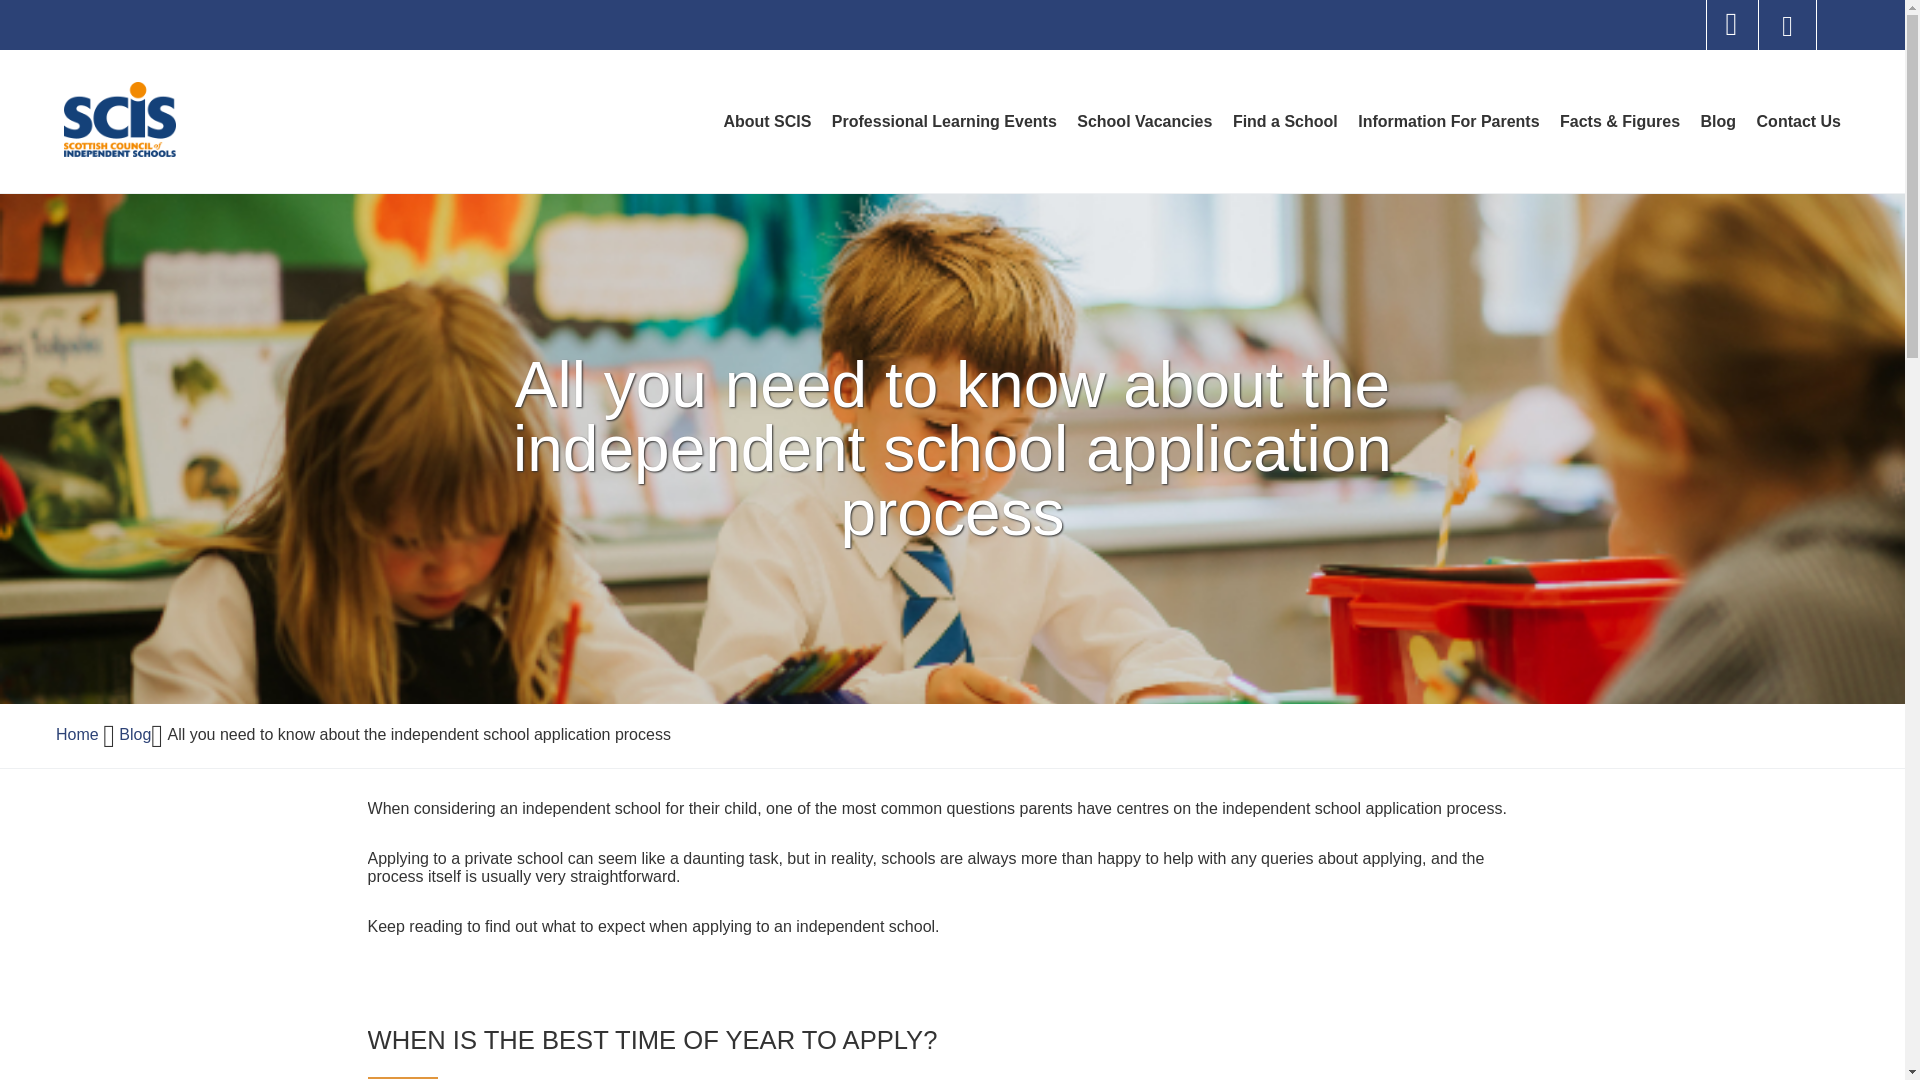  Describe the element at coordinates (77, 734) in the screenshot. I see `Home` at that location.